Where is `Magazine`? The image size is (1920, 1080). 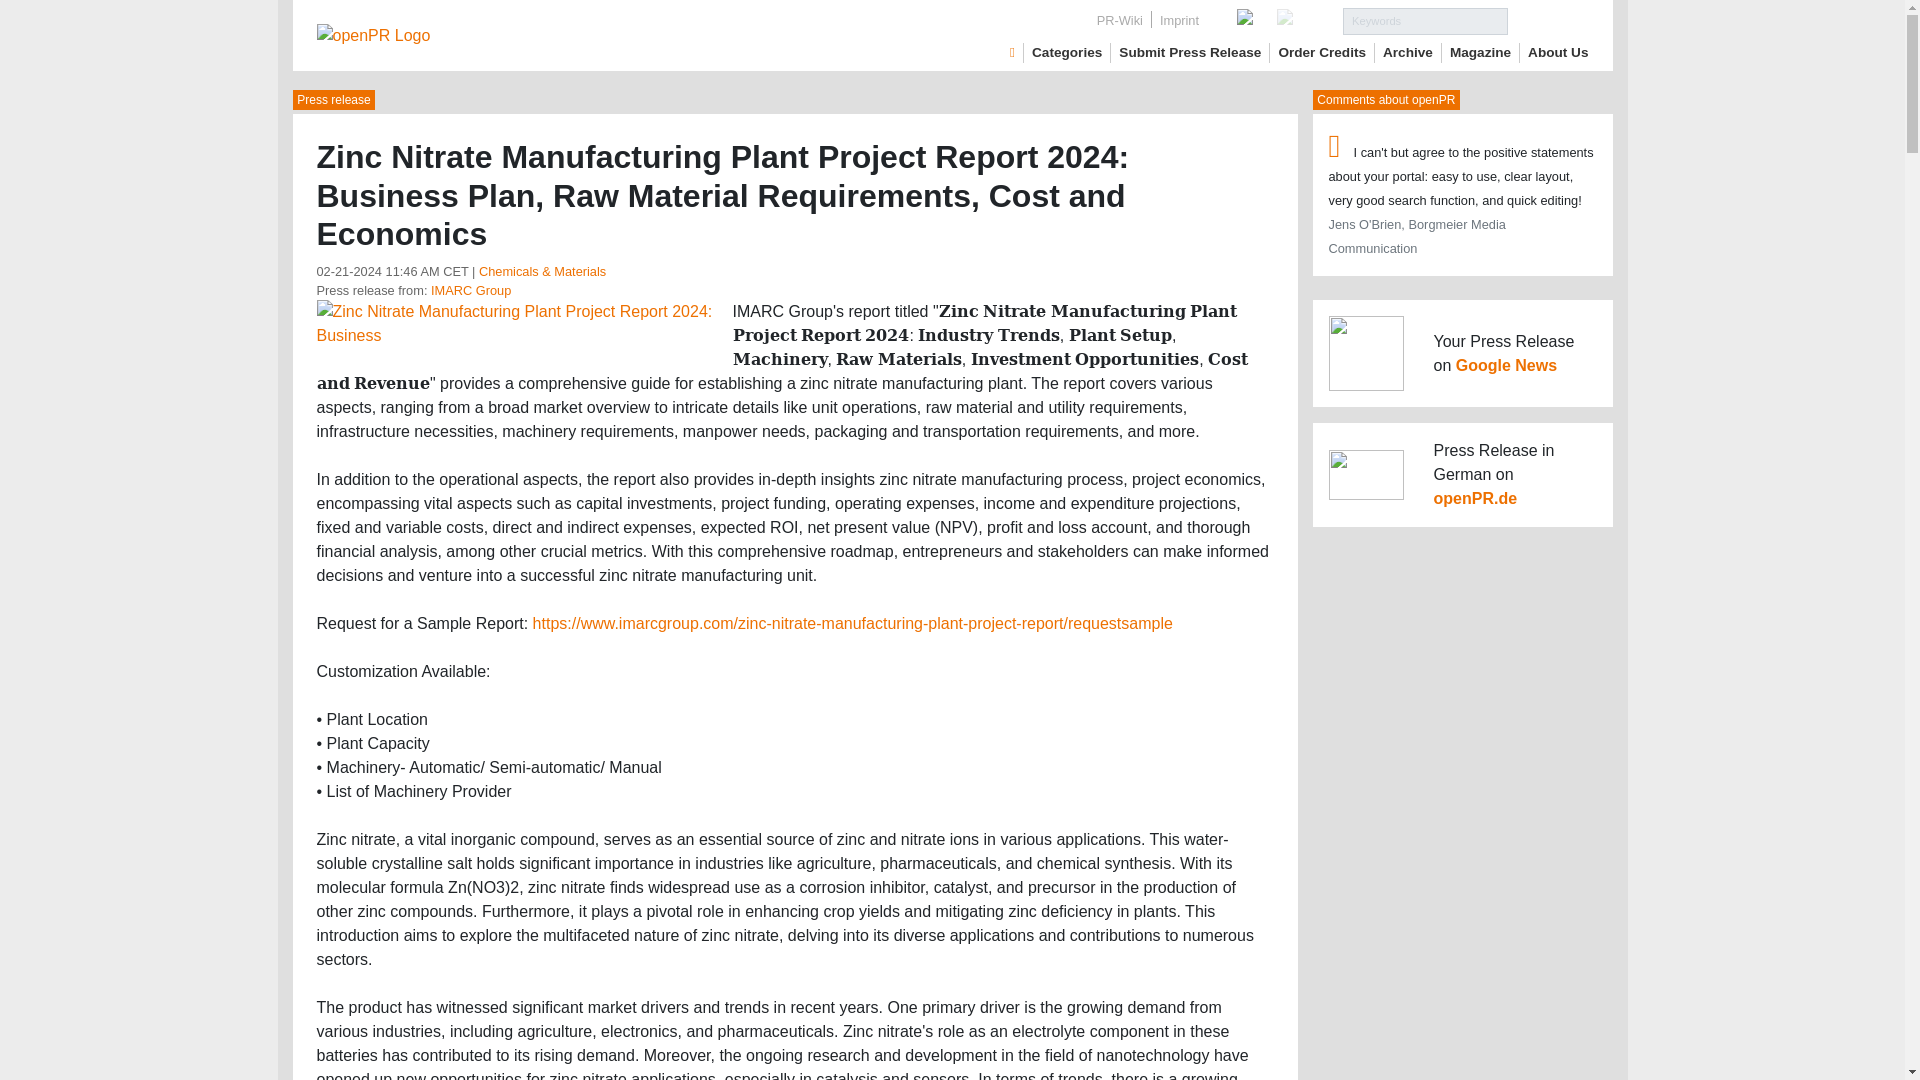 Magazine is located at coordinates (1480, 52).